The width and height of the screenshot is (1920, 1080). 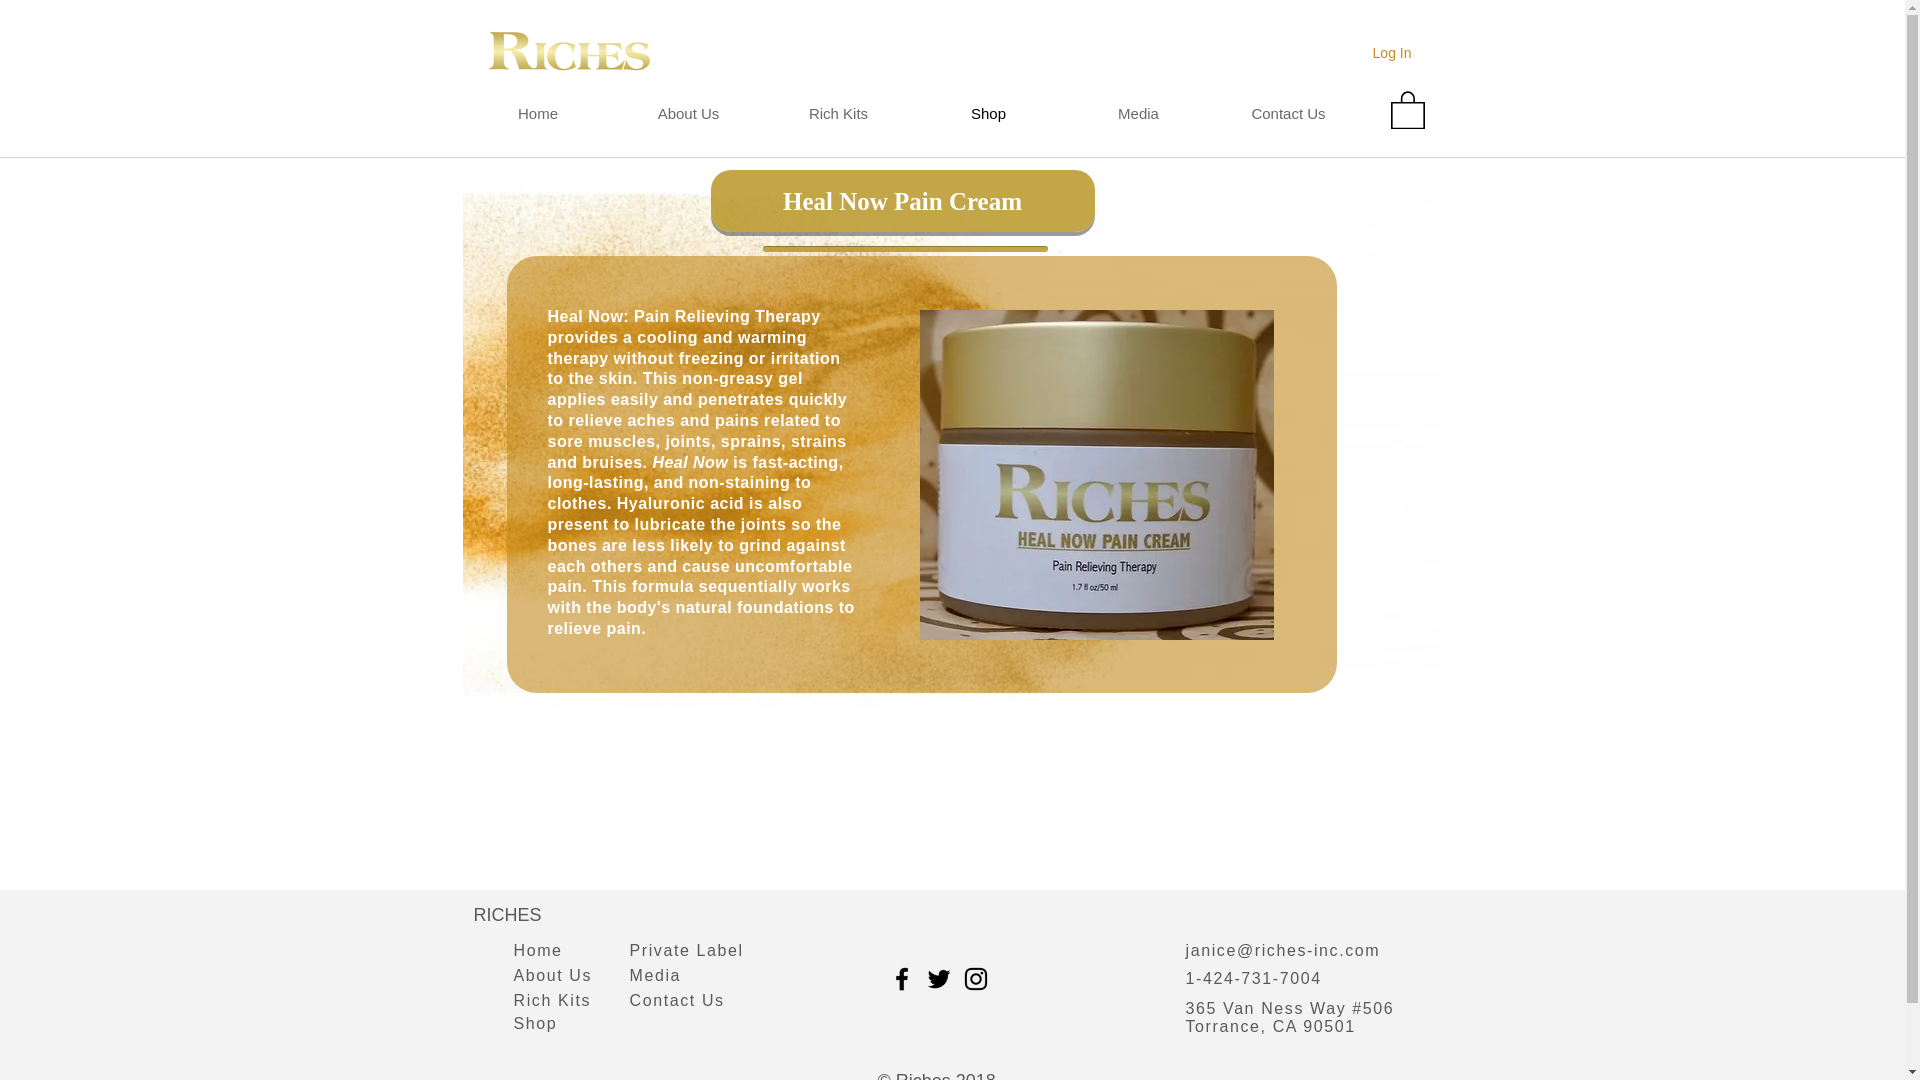 What do you see at coordinates (689, 114) in the screenshot?
I see `About Us` at bounding box center [689, 114].